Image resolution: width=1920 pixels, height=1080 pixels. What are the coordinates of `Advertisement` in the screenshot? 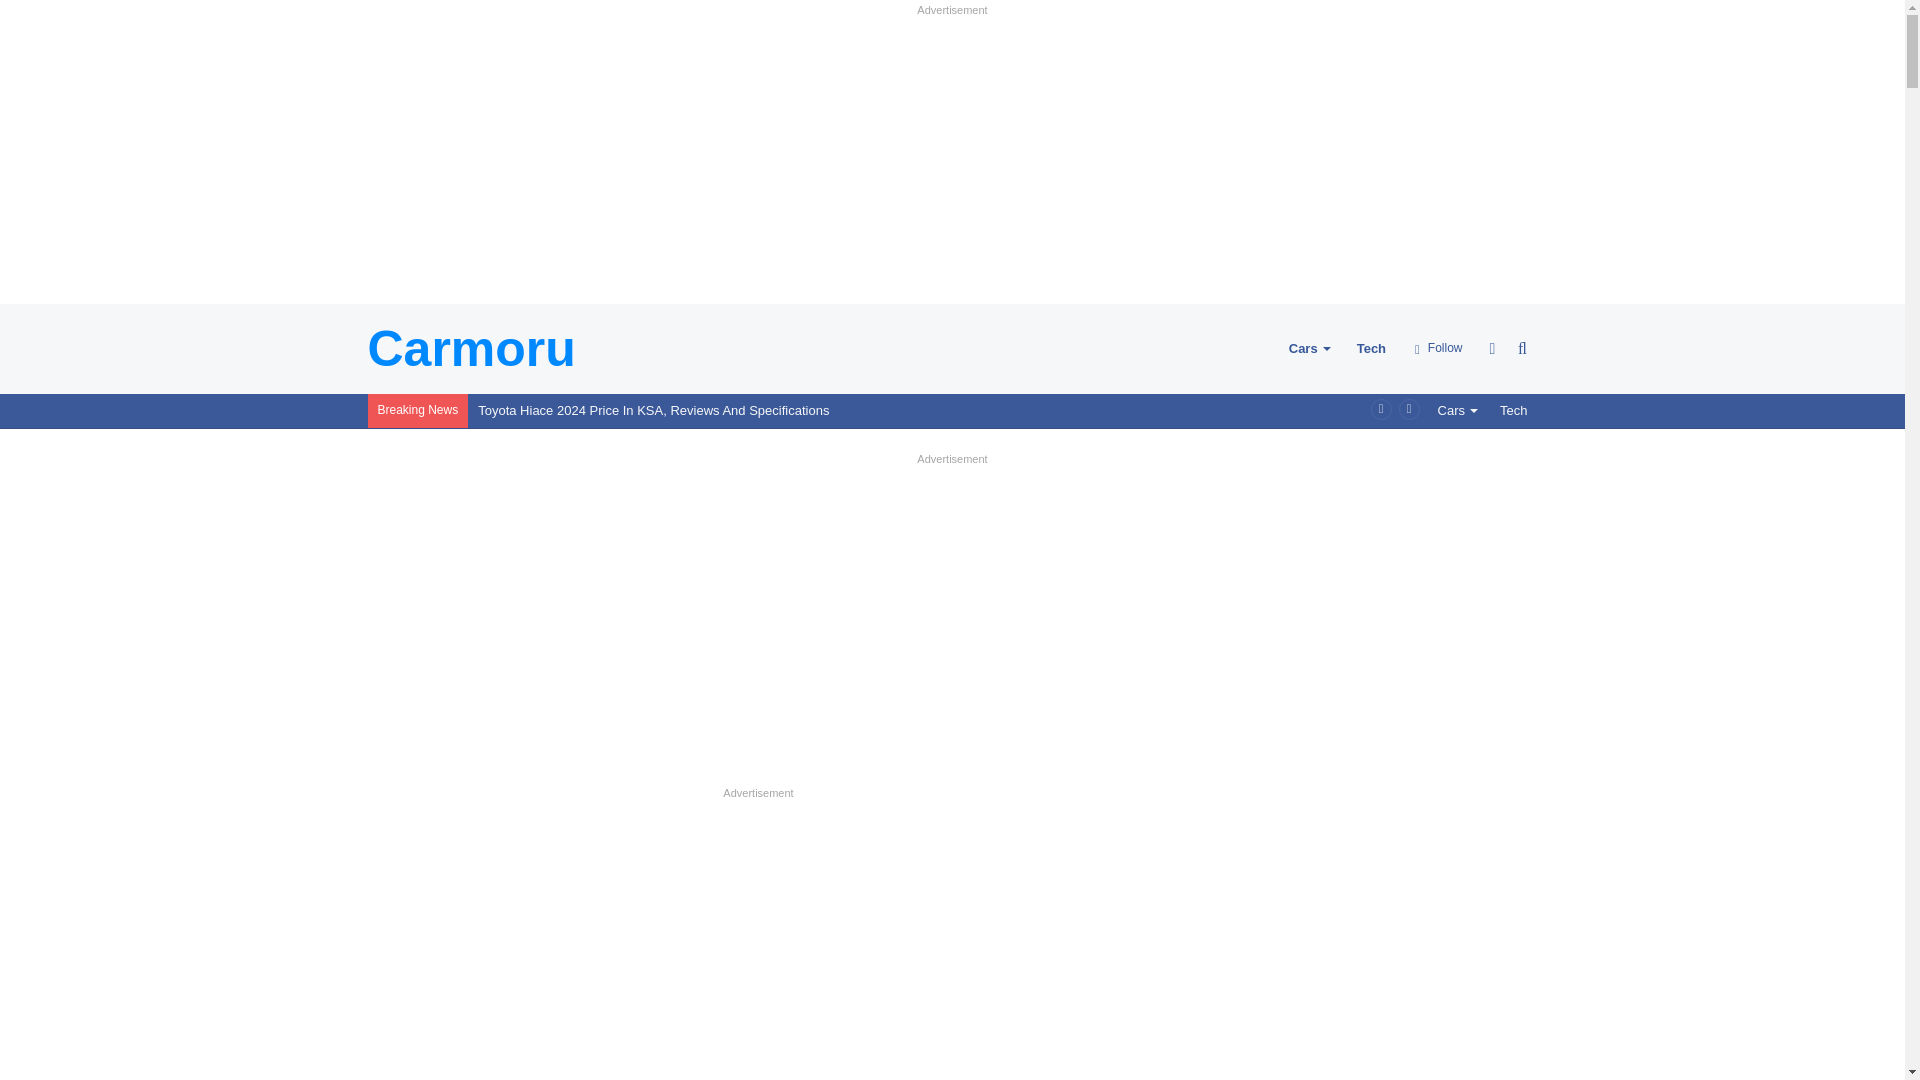 It's located at (759, 943).